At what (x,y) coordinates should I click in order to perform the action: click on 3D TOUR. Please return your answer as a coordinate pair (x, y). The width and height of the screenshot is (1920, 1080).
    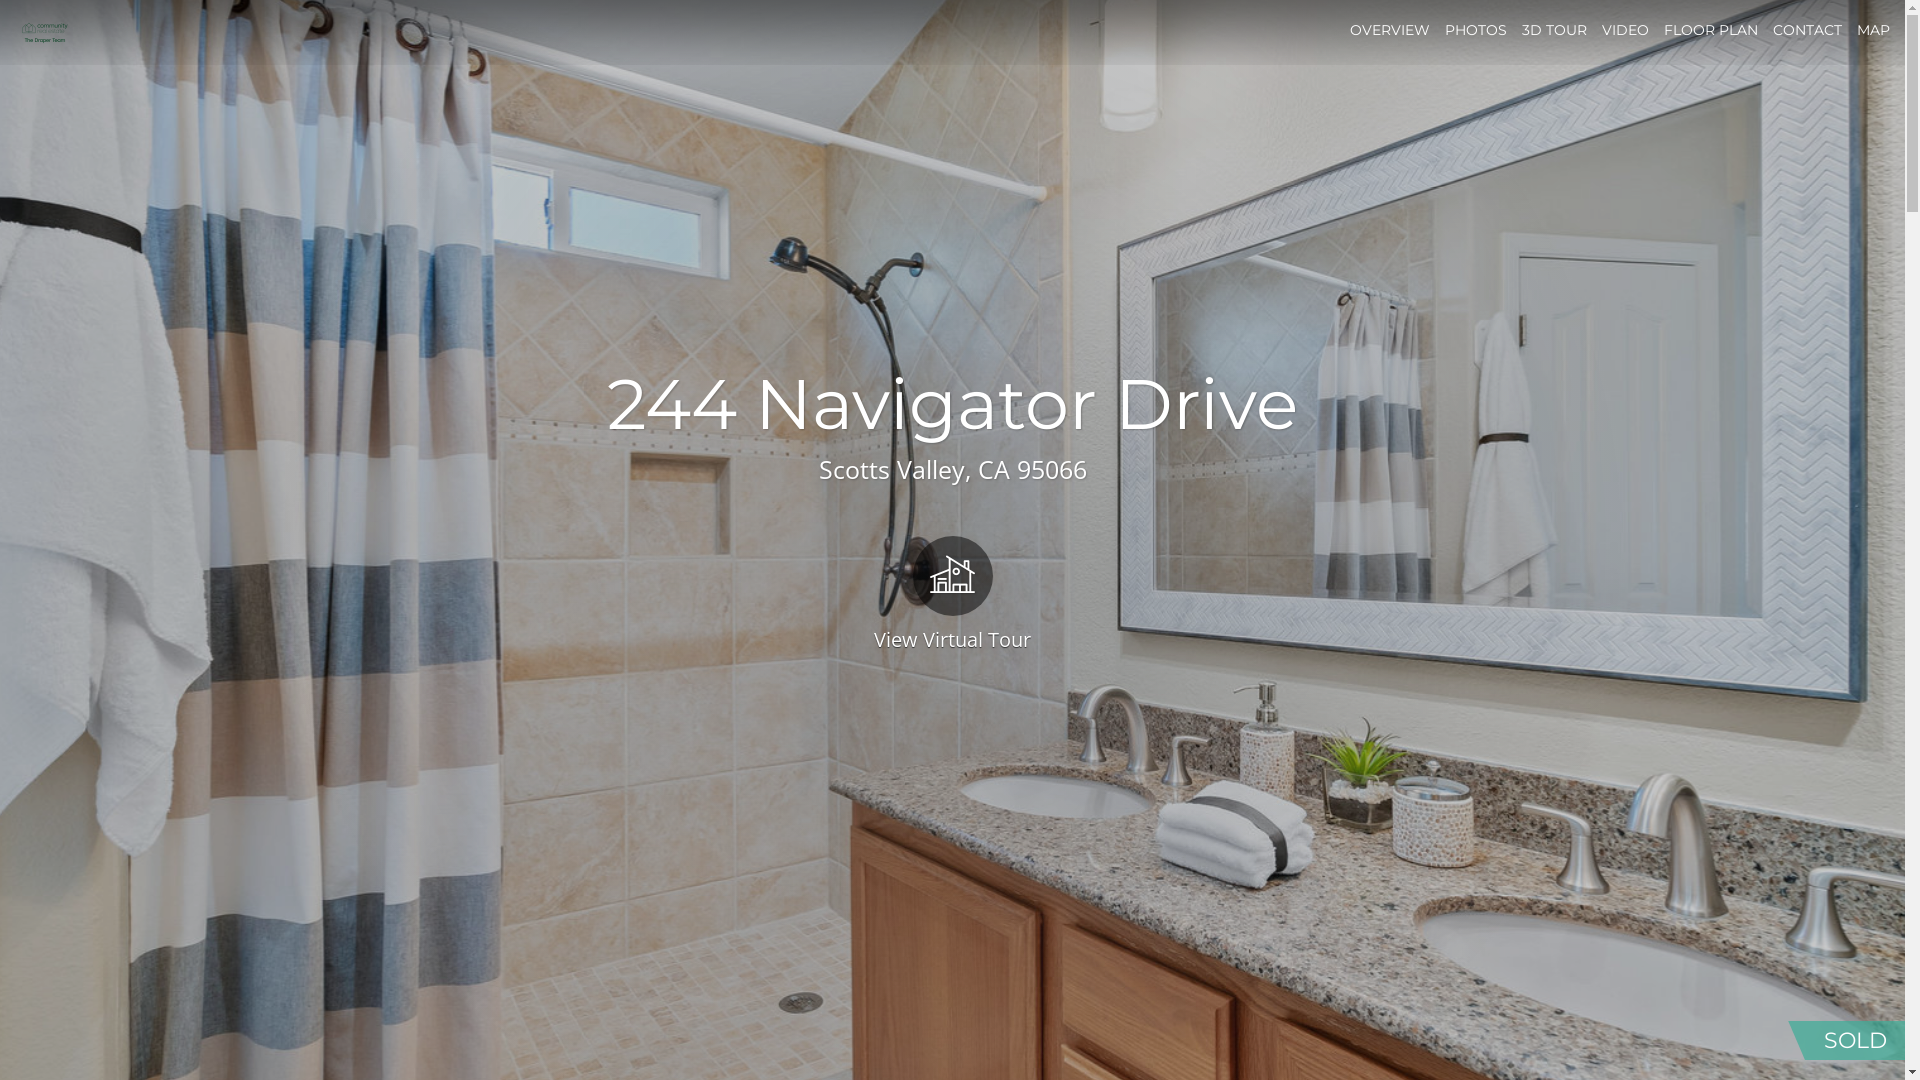
    Looking at the image, I should click on (1554, 30).